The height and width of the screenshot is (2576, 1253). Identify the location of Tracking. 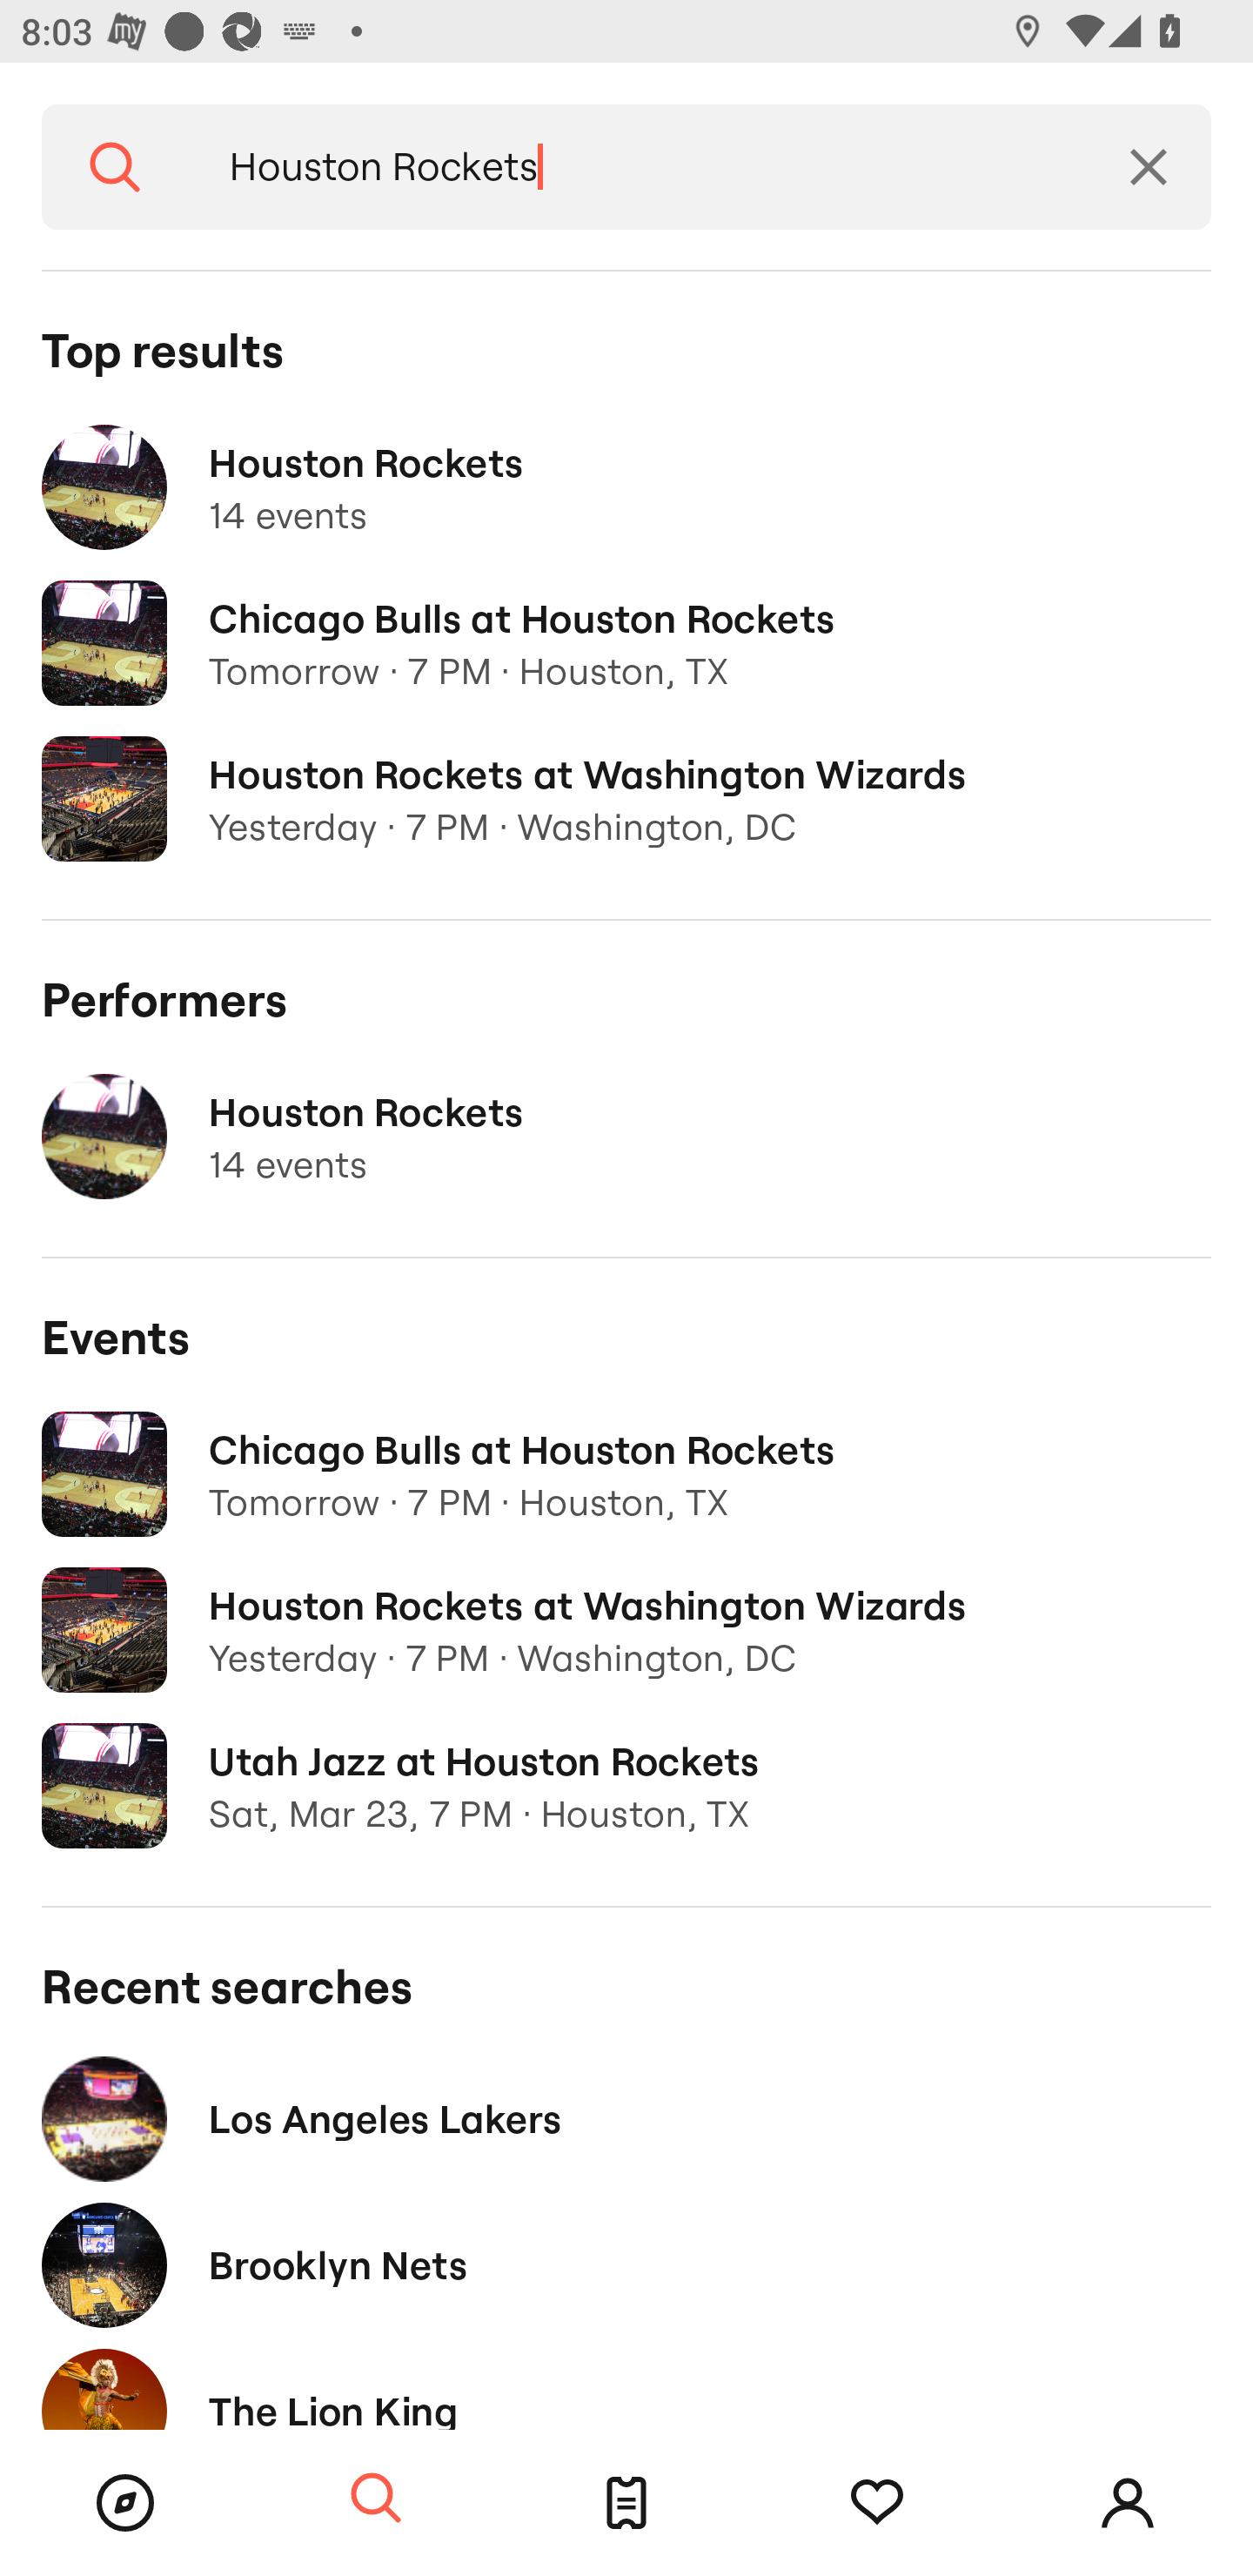
(877, 2503).